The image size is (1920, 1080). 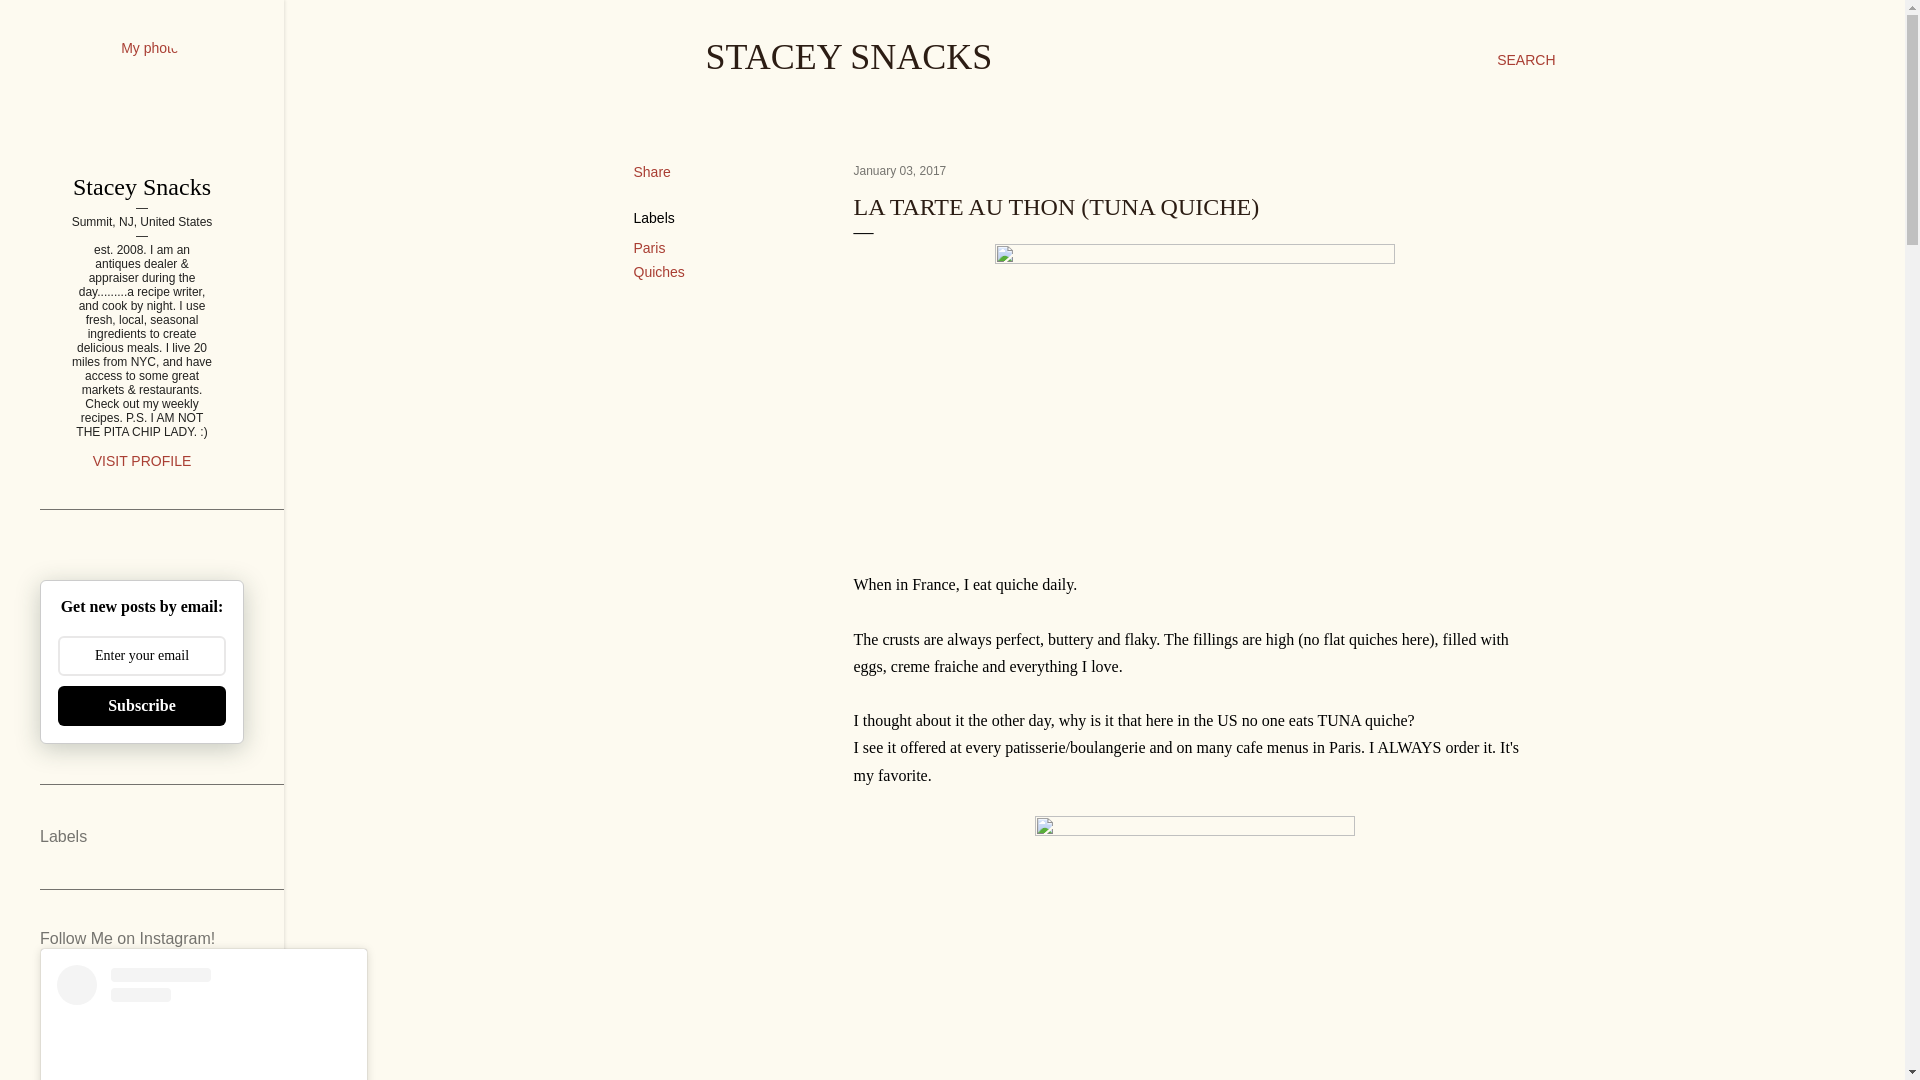 What do you see at coordinates (650, 247) in the screenshot?
I see `Paris` at bounding box center [650, 247].